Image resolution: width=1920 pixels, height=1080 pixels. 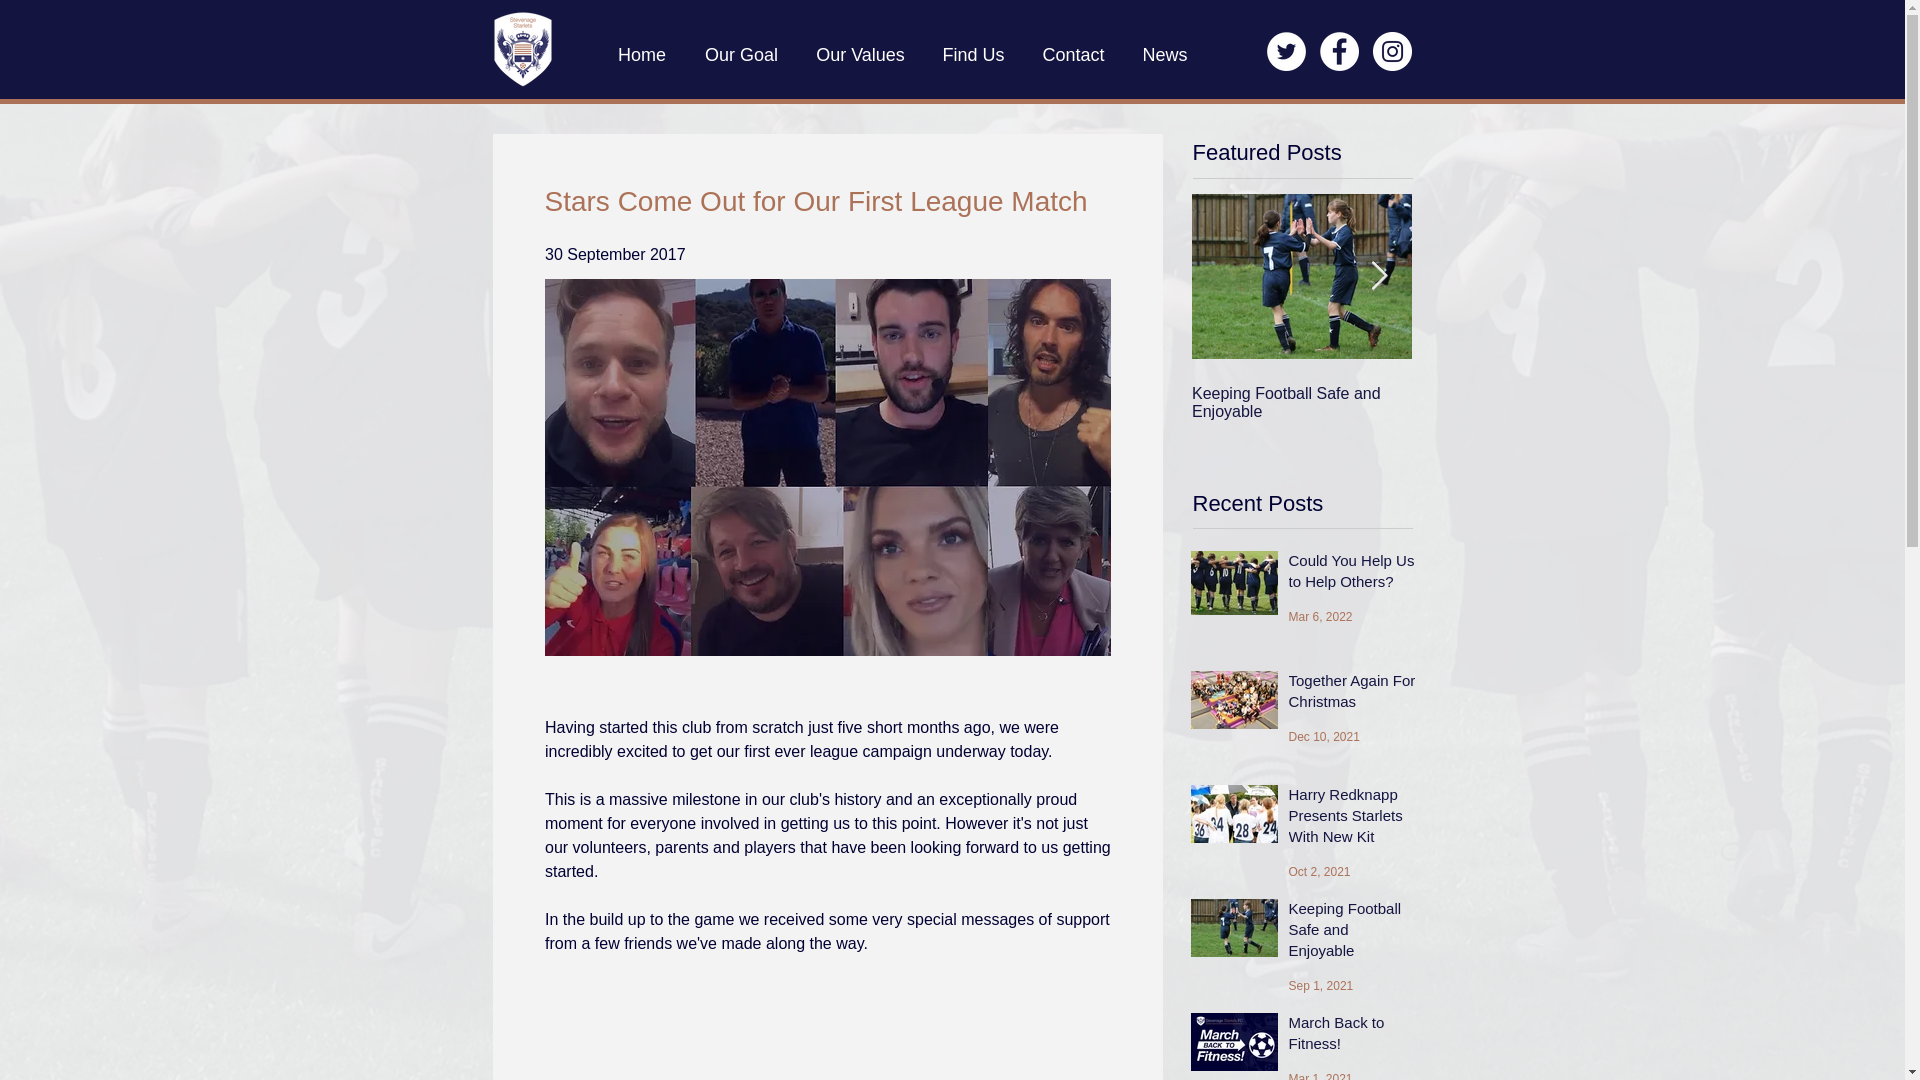 What do you see at coordinates (1324, 737) in the screenshot?
I see `Dec 10, 2021` at bounding box center [1324, 737].